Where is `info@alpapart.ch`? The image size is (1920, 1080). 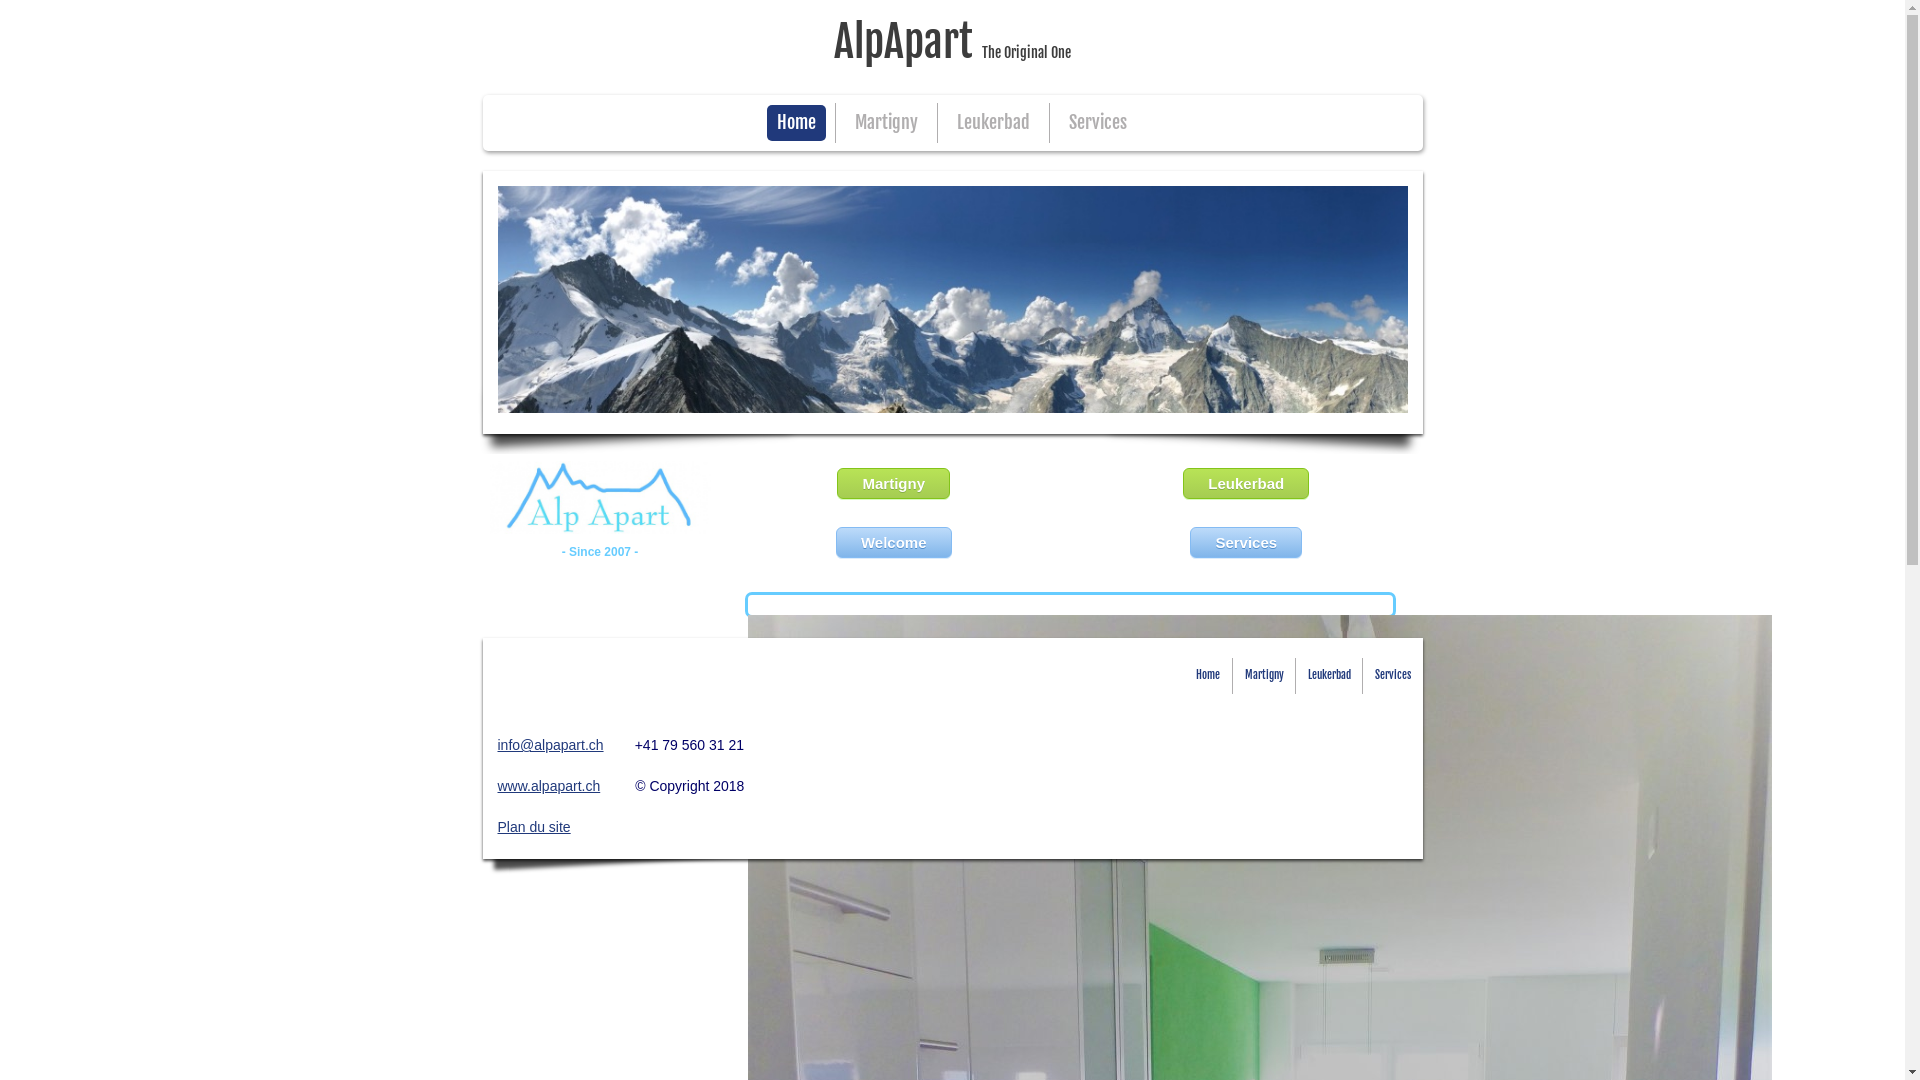
info@alpapart.ch is located at coordinates (551, 745).